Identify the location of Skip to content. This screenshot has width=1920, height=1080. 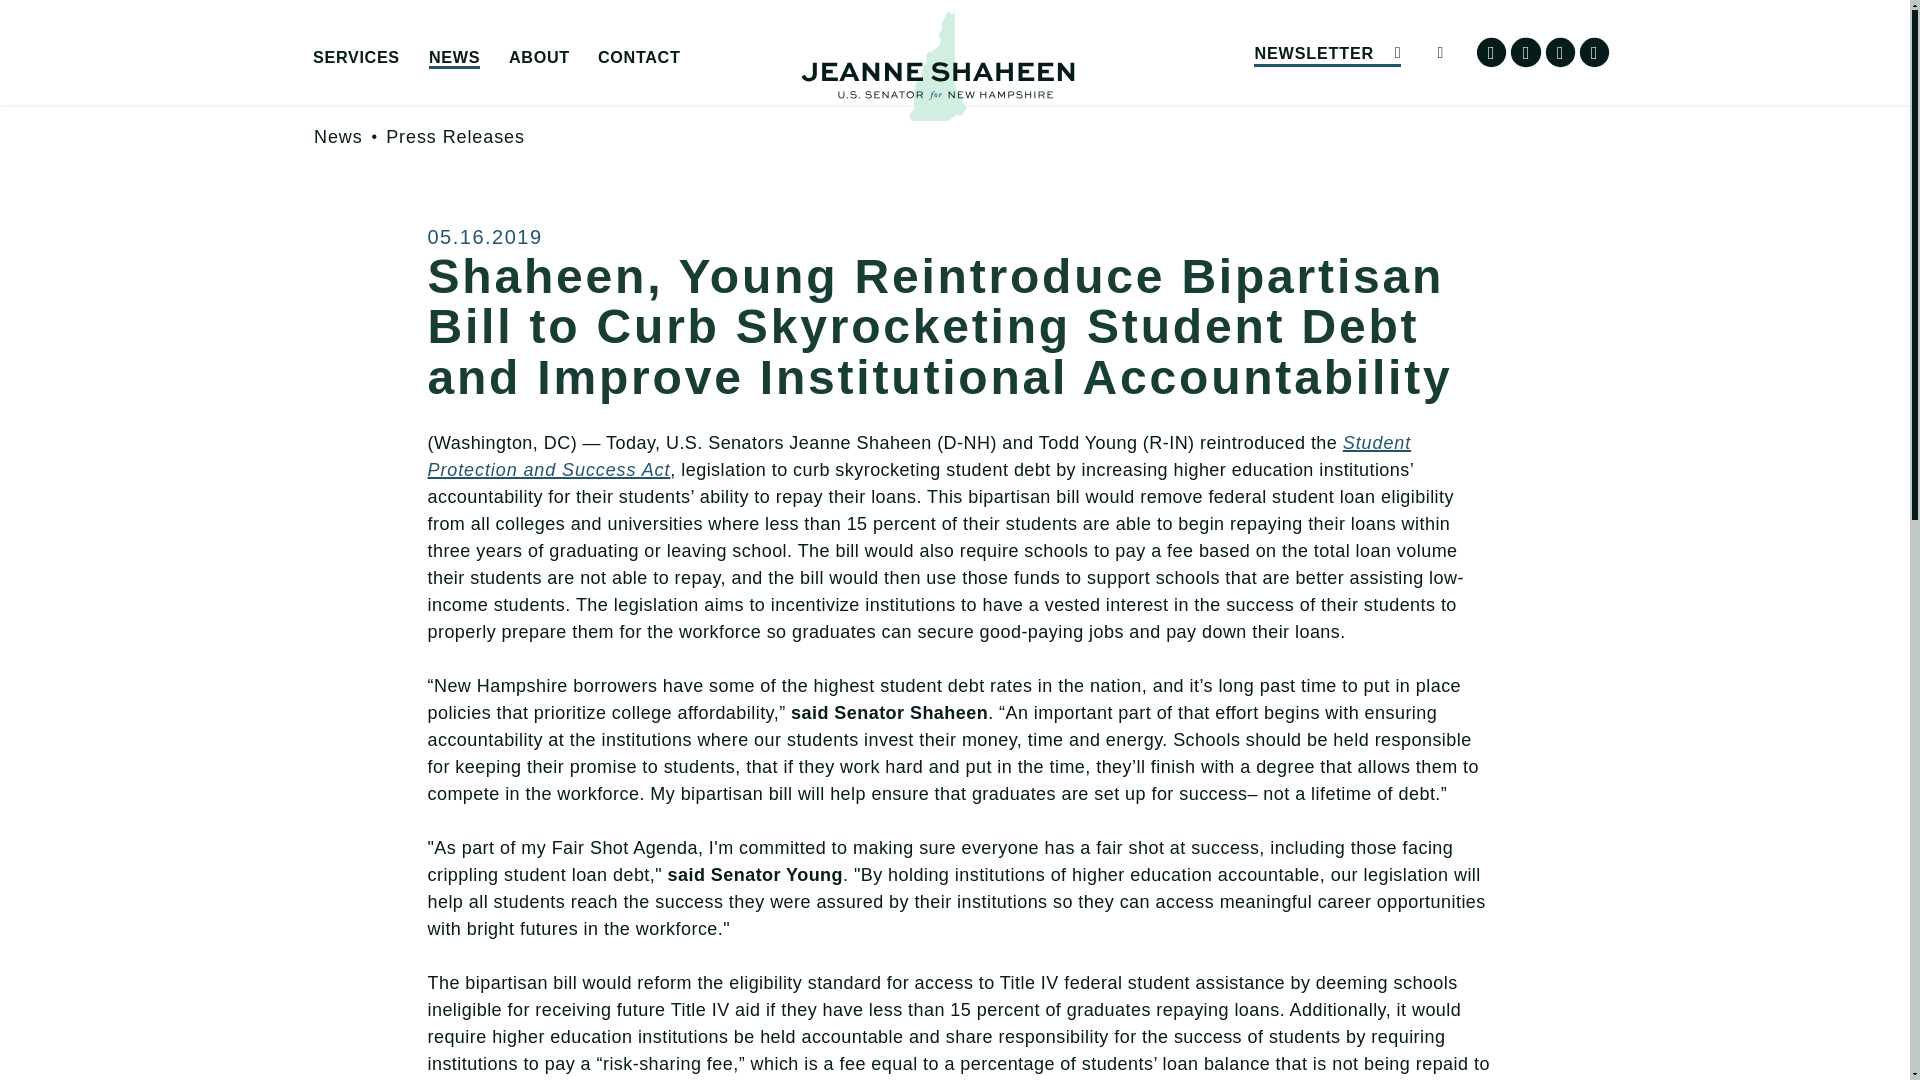
(35, 34).